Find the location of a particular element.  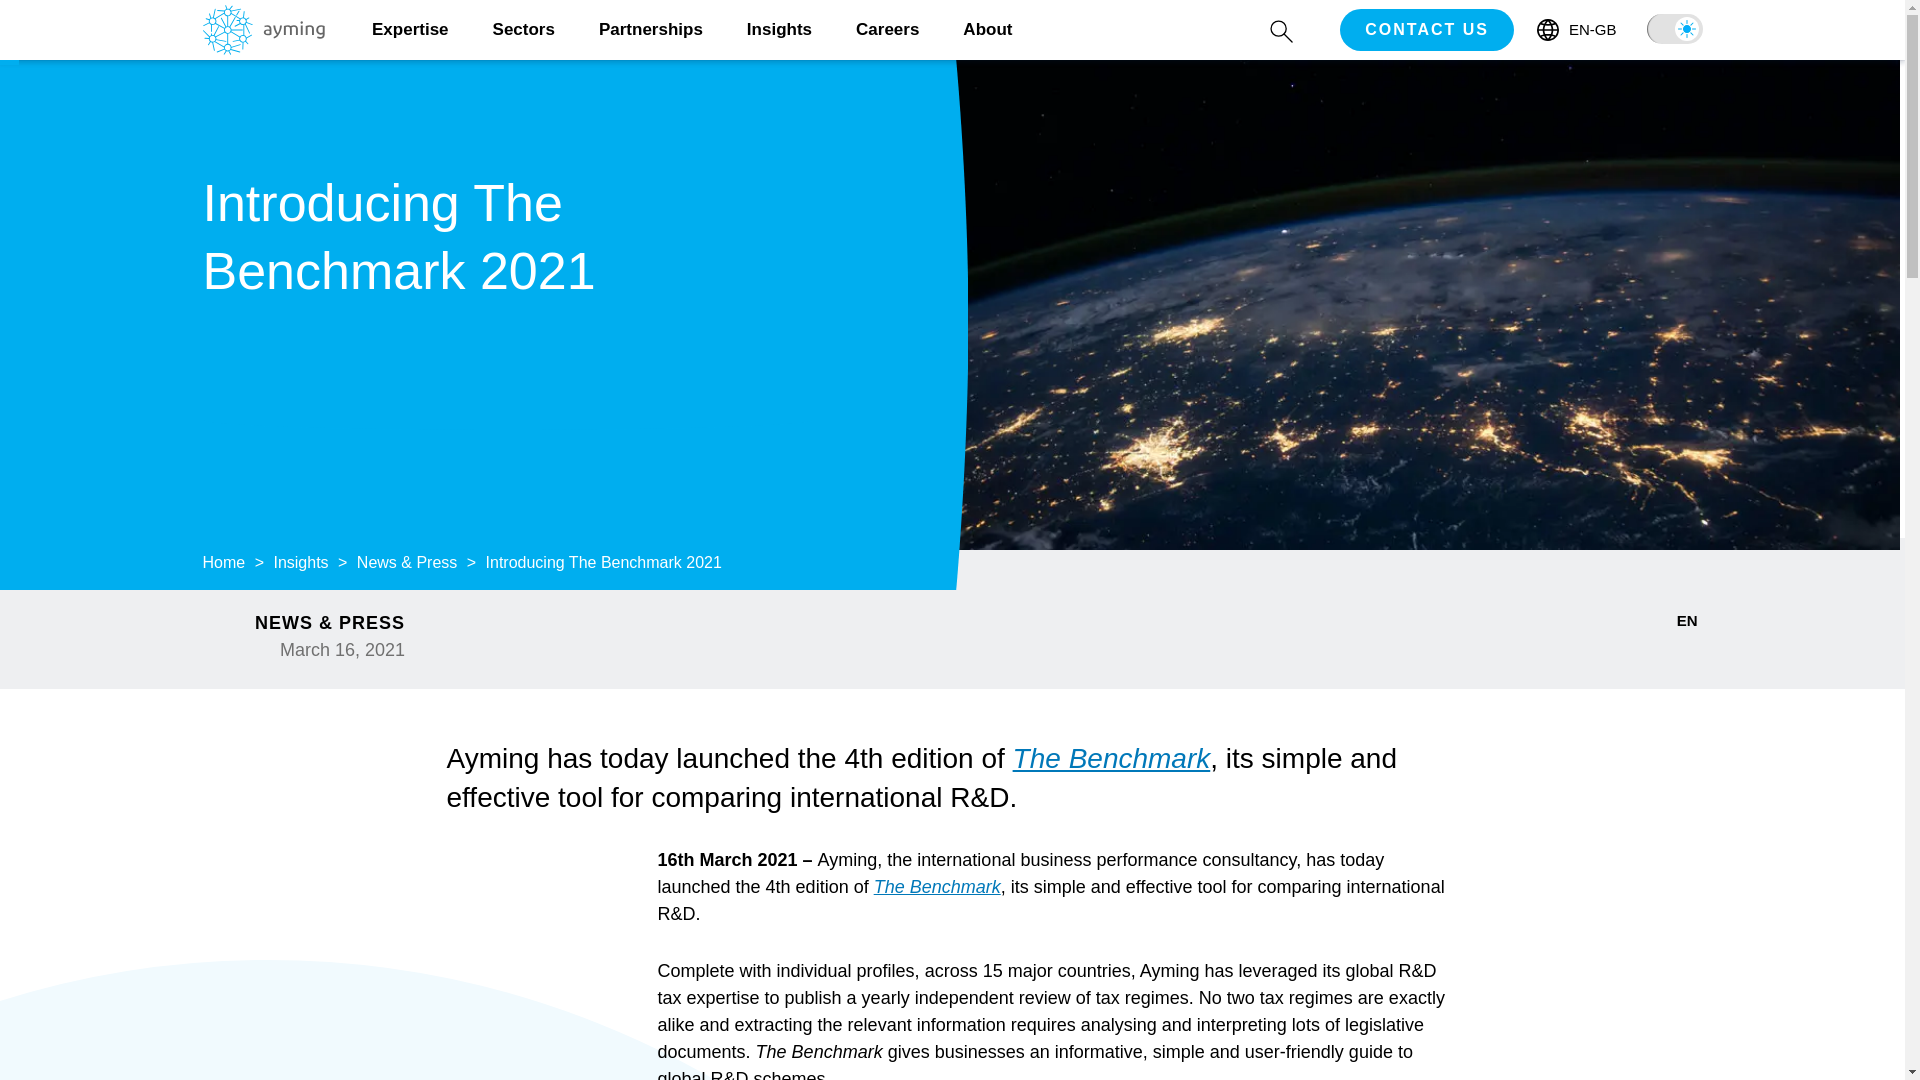

Partnerships is located at coordinates (650, 30).